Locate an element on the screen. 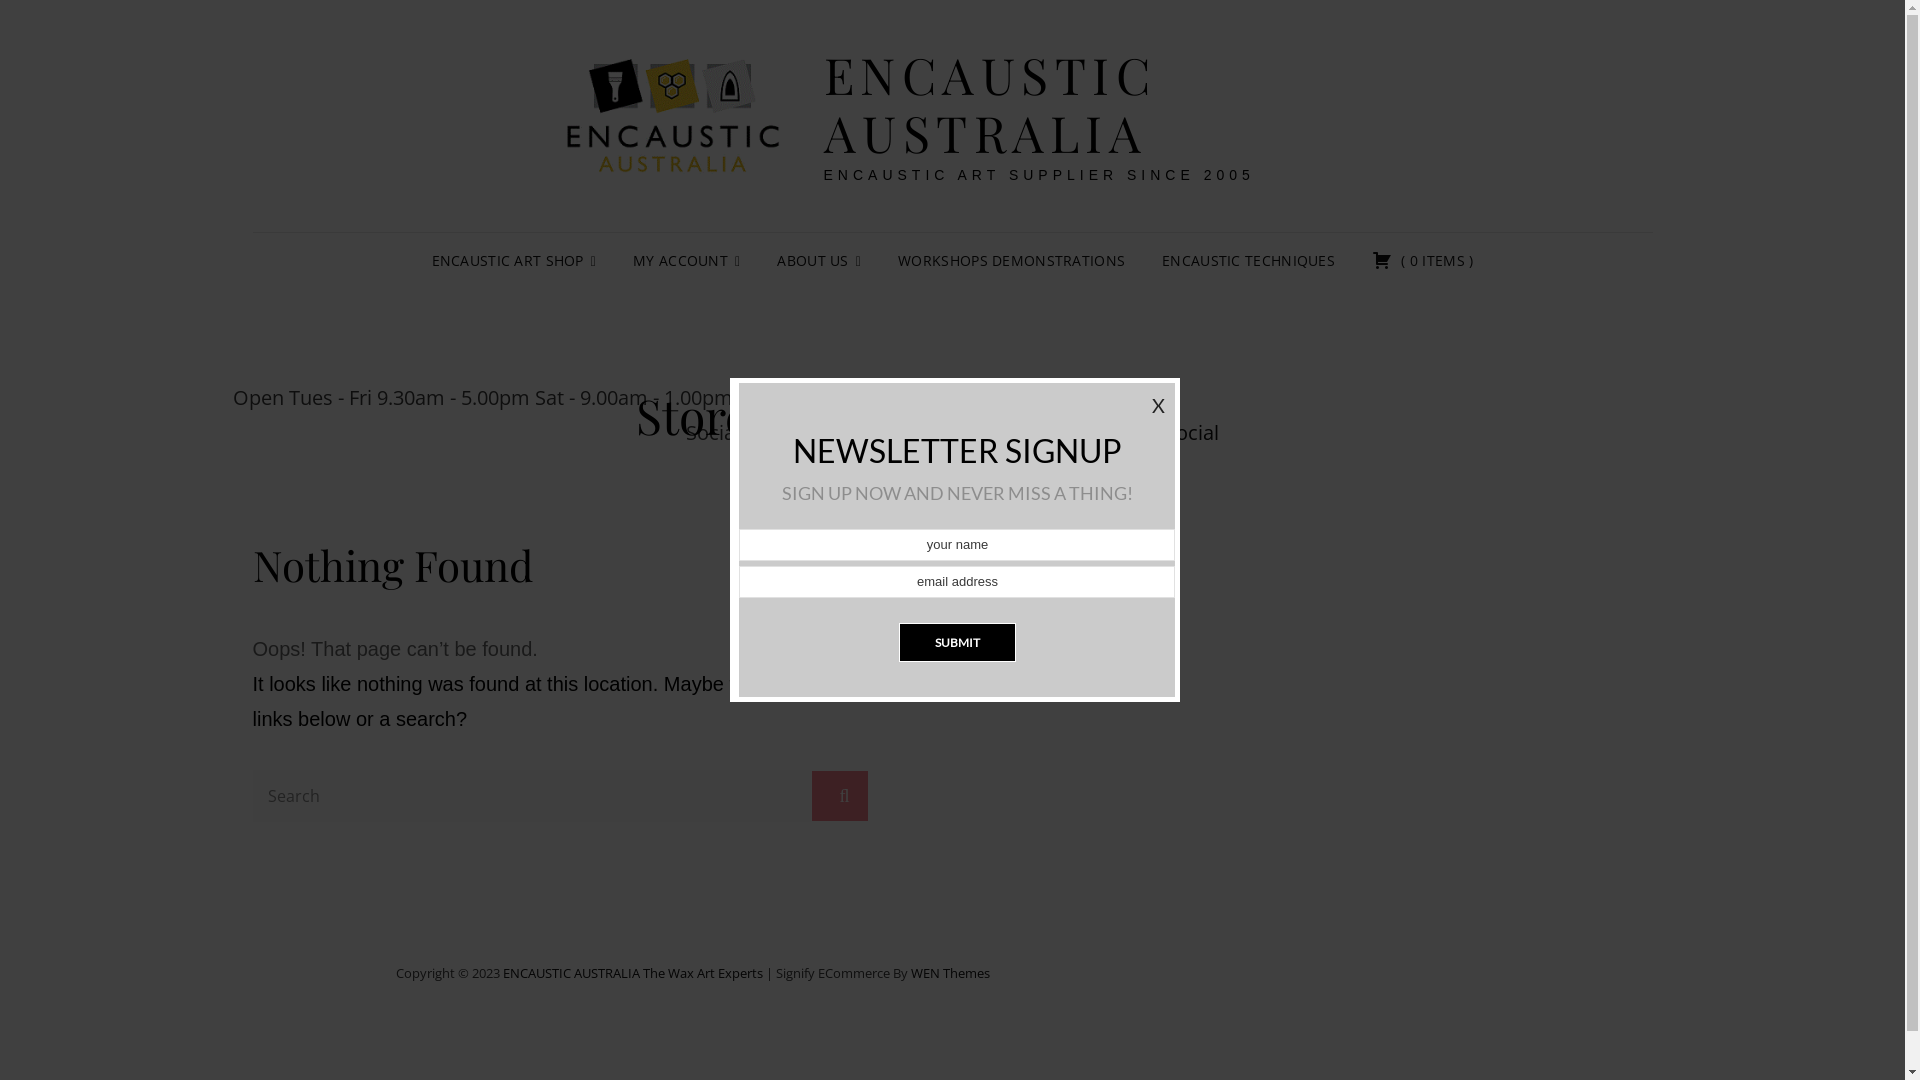 The width and height of the screenshot is (1920, 1080). WORKSHOPS DEMONSTRATIONS is located at coordinates (1012, 261).